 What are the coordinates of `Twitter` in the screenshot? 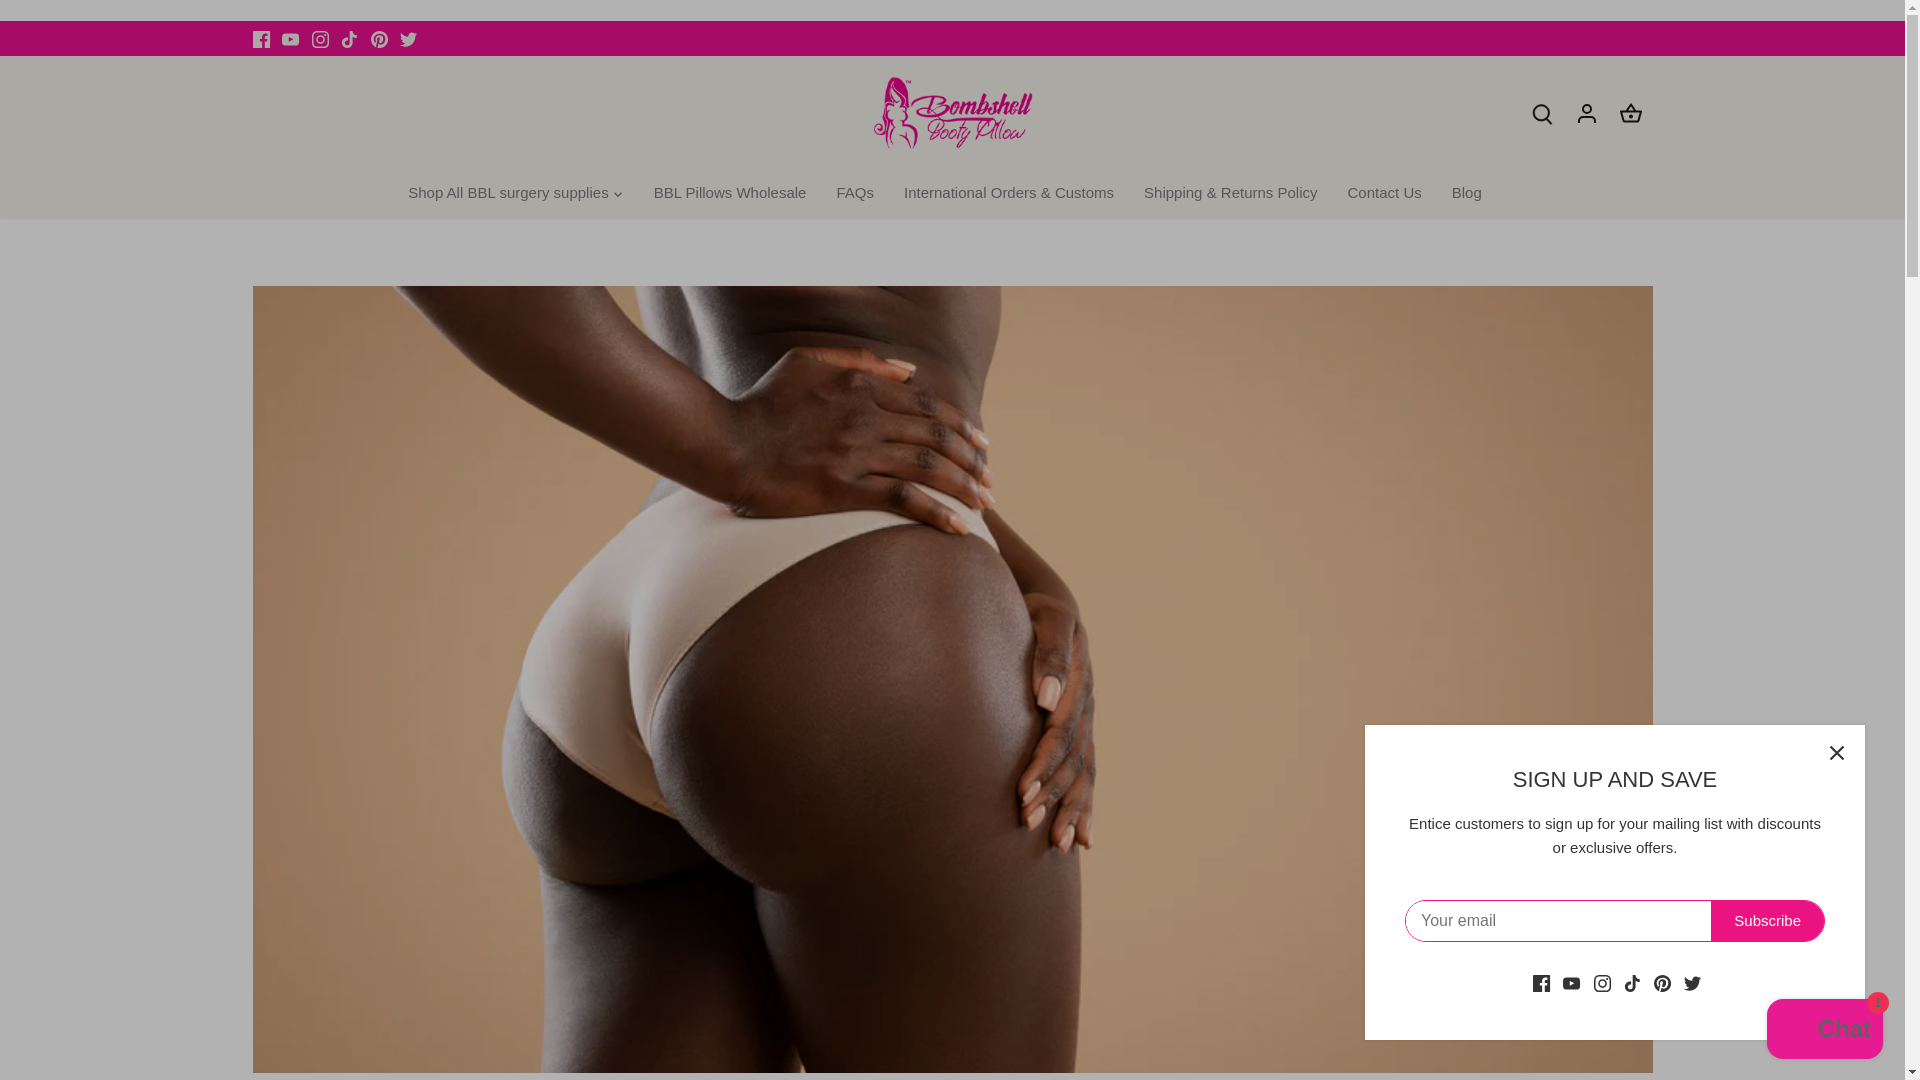 It's located at (408, 40).